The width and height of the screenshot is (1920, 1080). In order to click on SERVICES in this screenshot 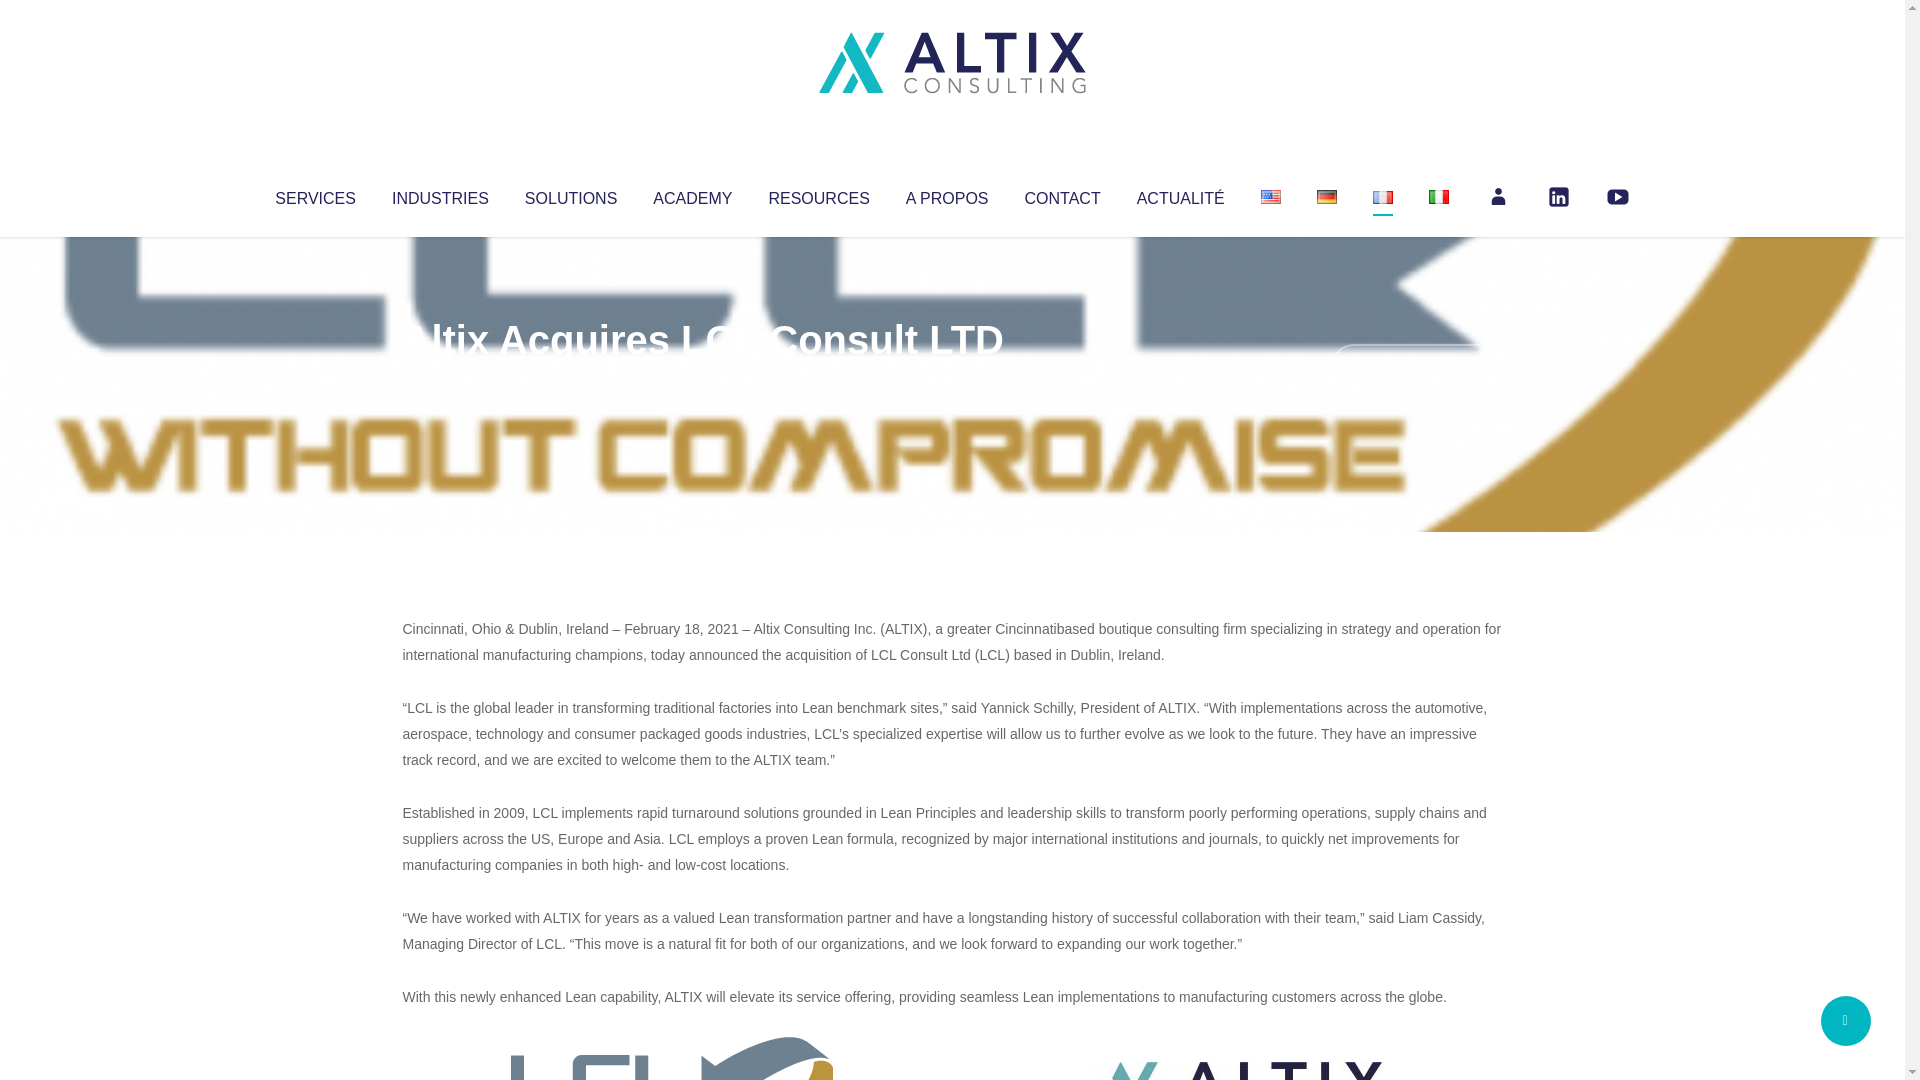, I will do `click(314, 194)`.